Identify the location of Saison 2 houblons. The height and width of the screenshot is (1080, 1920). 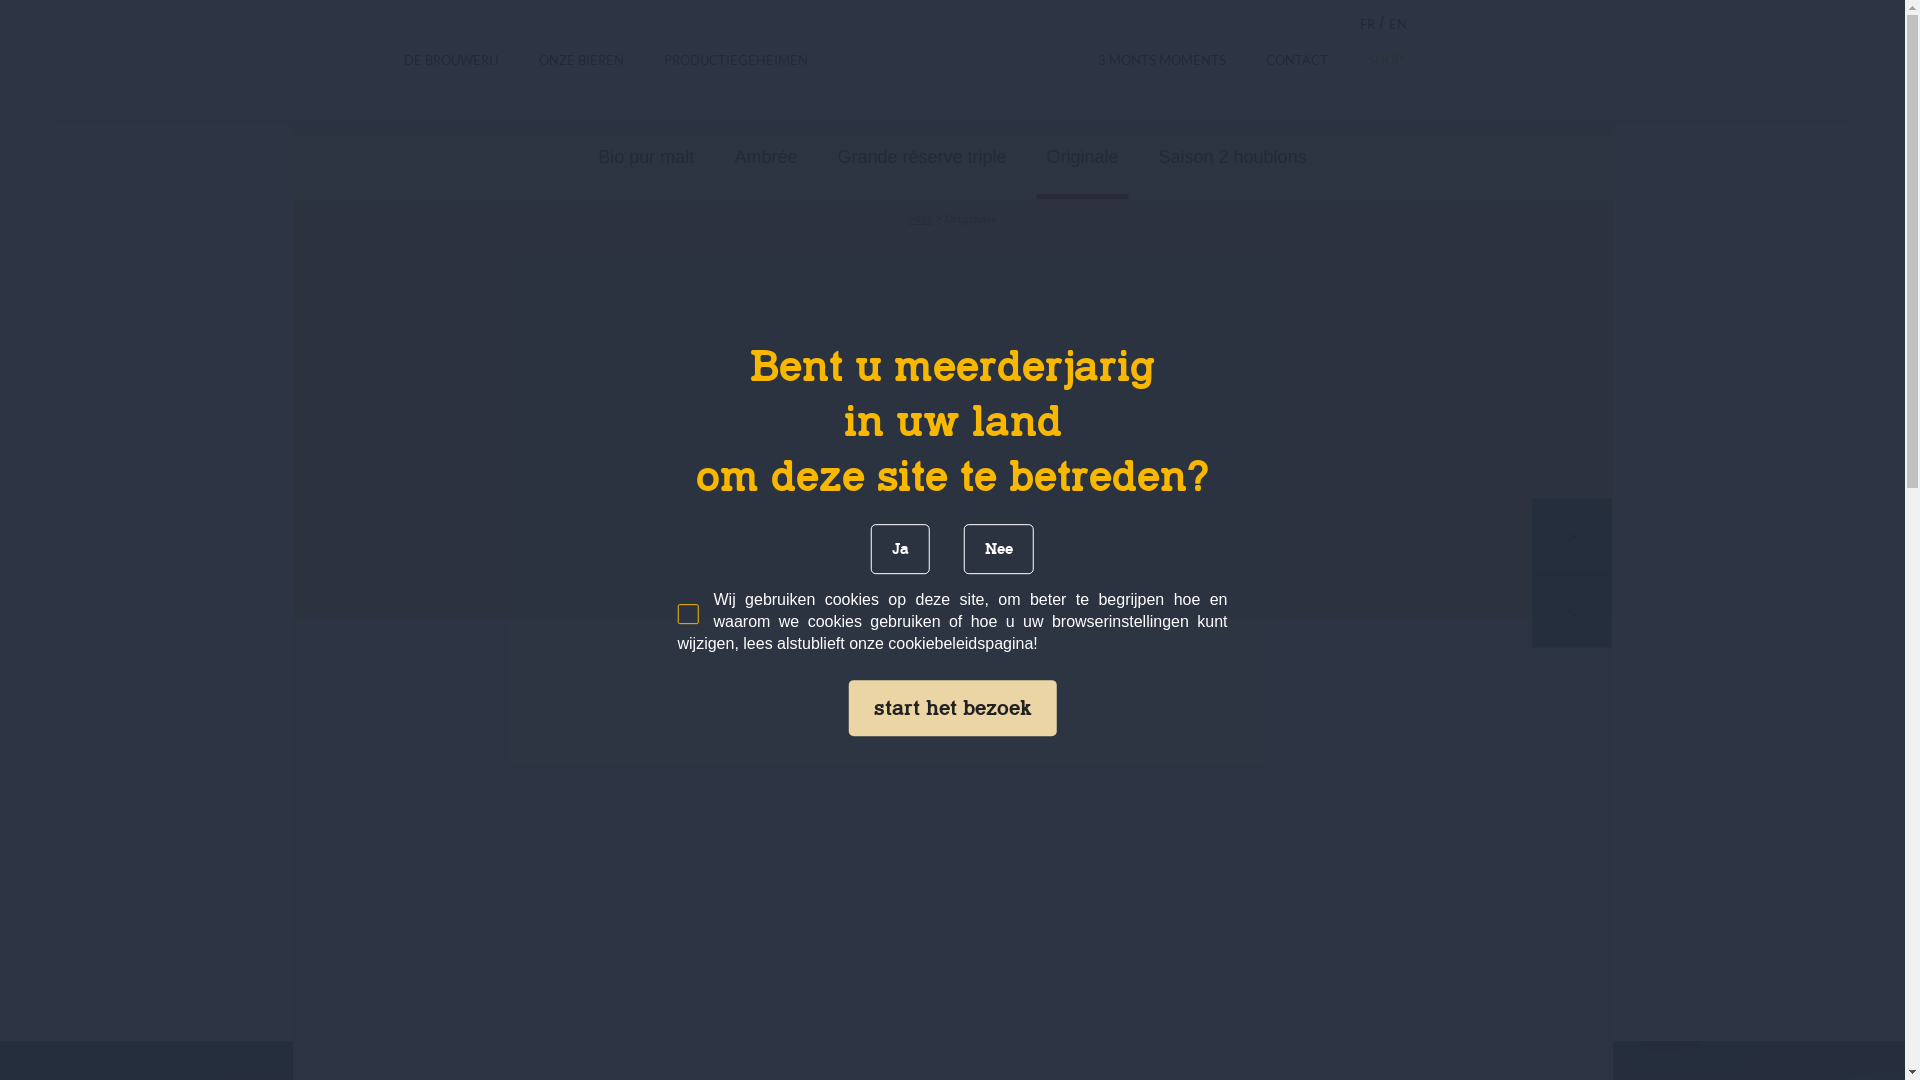
(1233, 157).